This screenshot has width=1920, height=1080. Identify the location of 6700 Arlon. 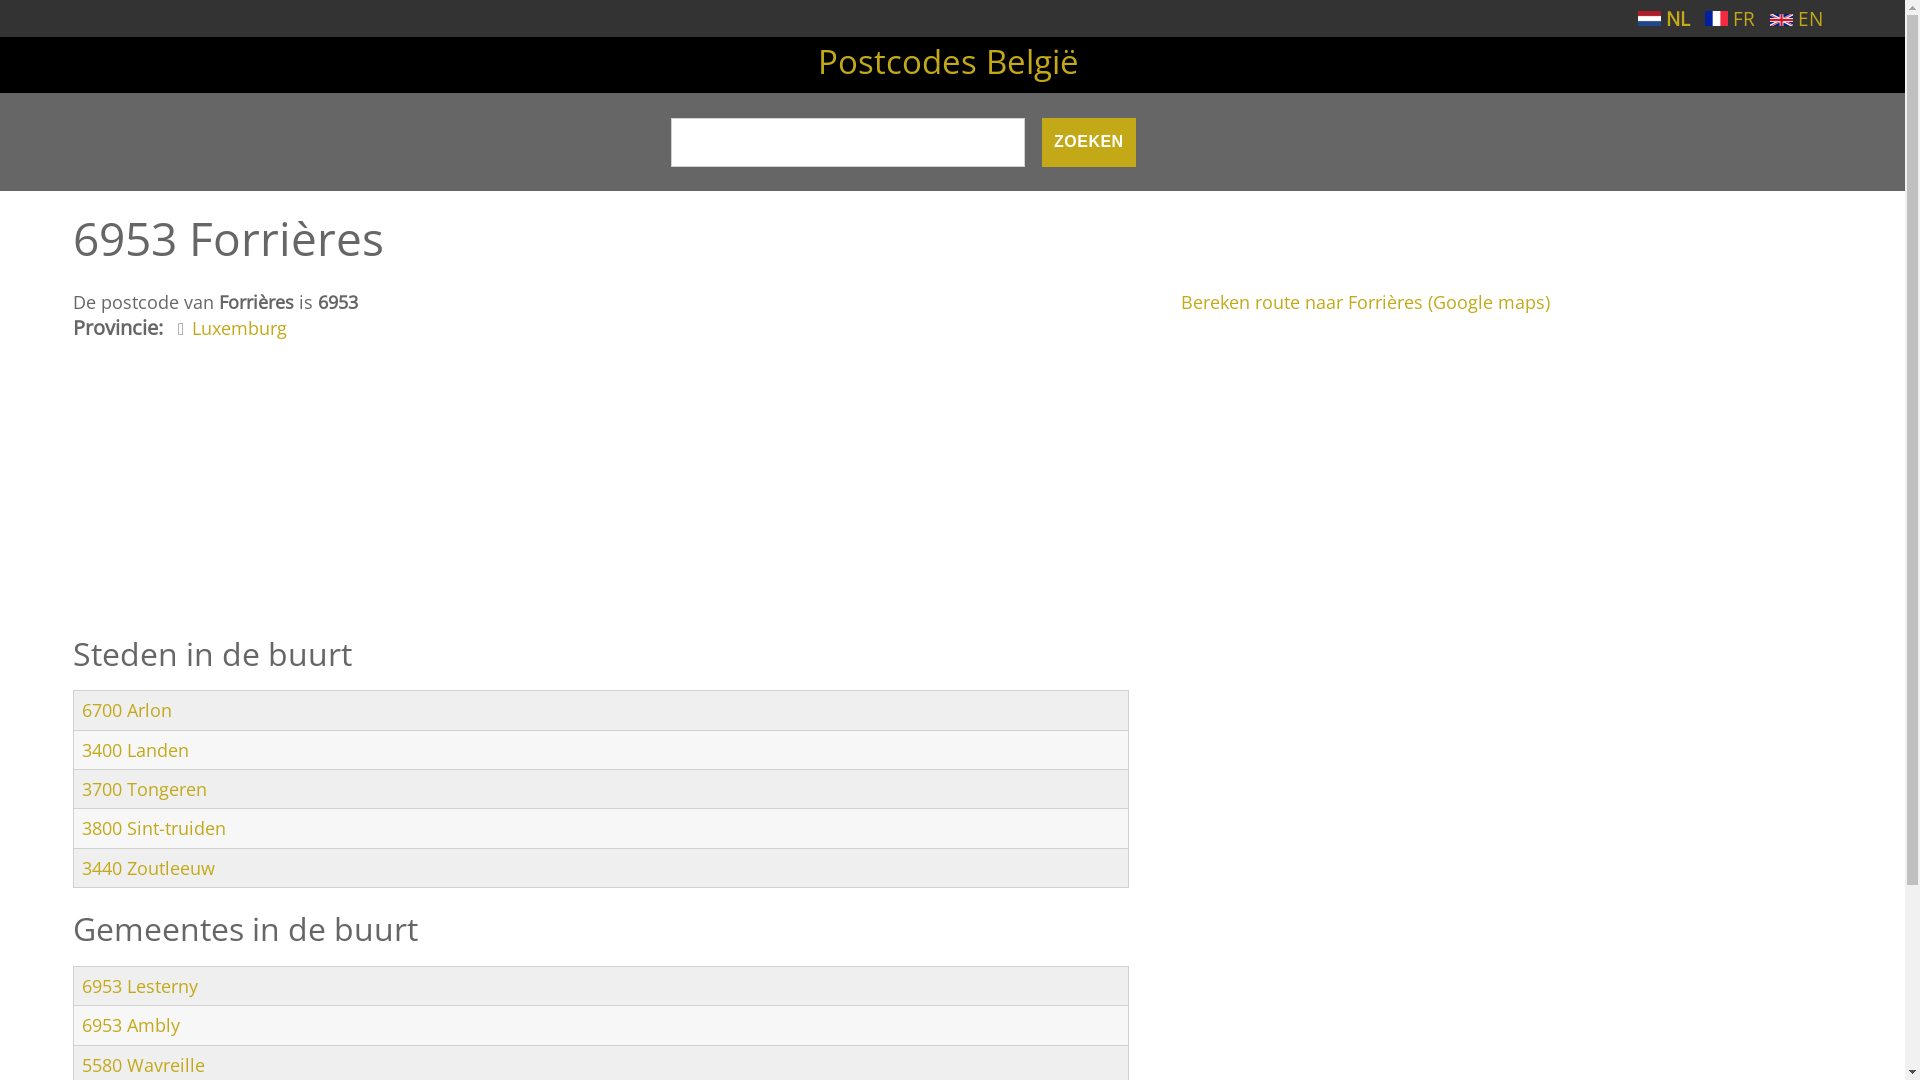
(127, 710).